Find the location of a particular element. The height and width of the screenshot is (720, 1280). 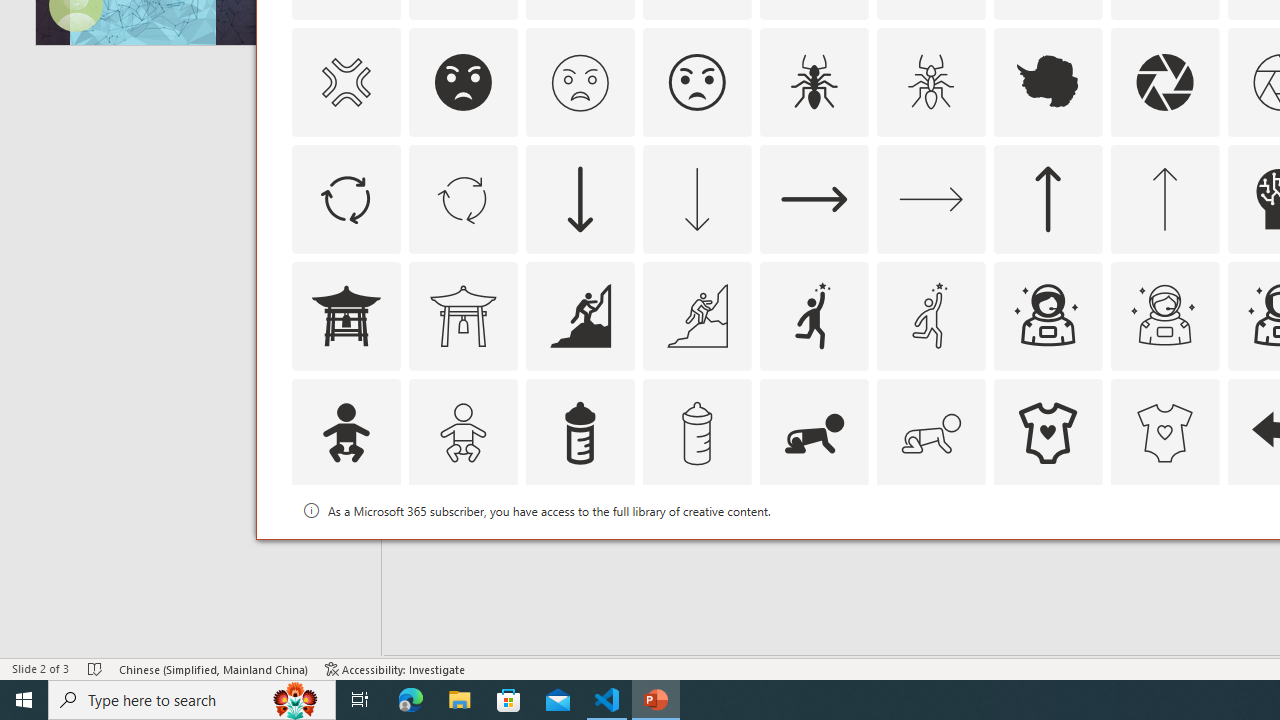

AutomationID: Icons_Baby_M is located at coordinates (463, 432).